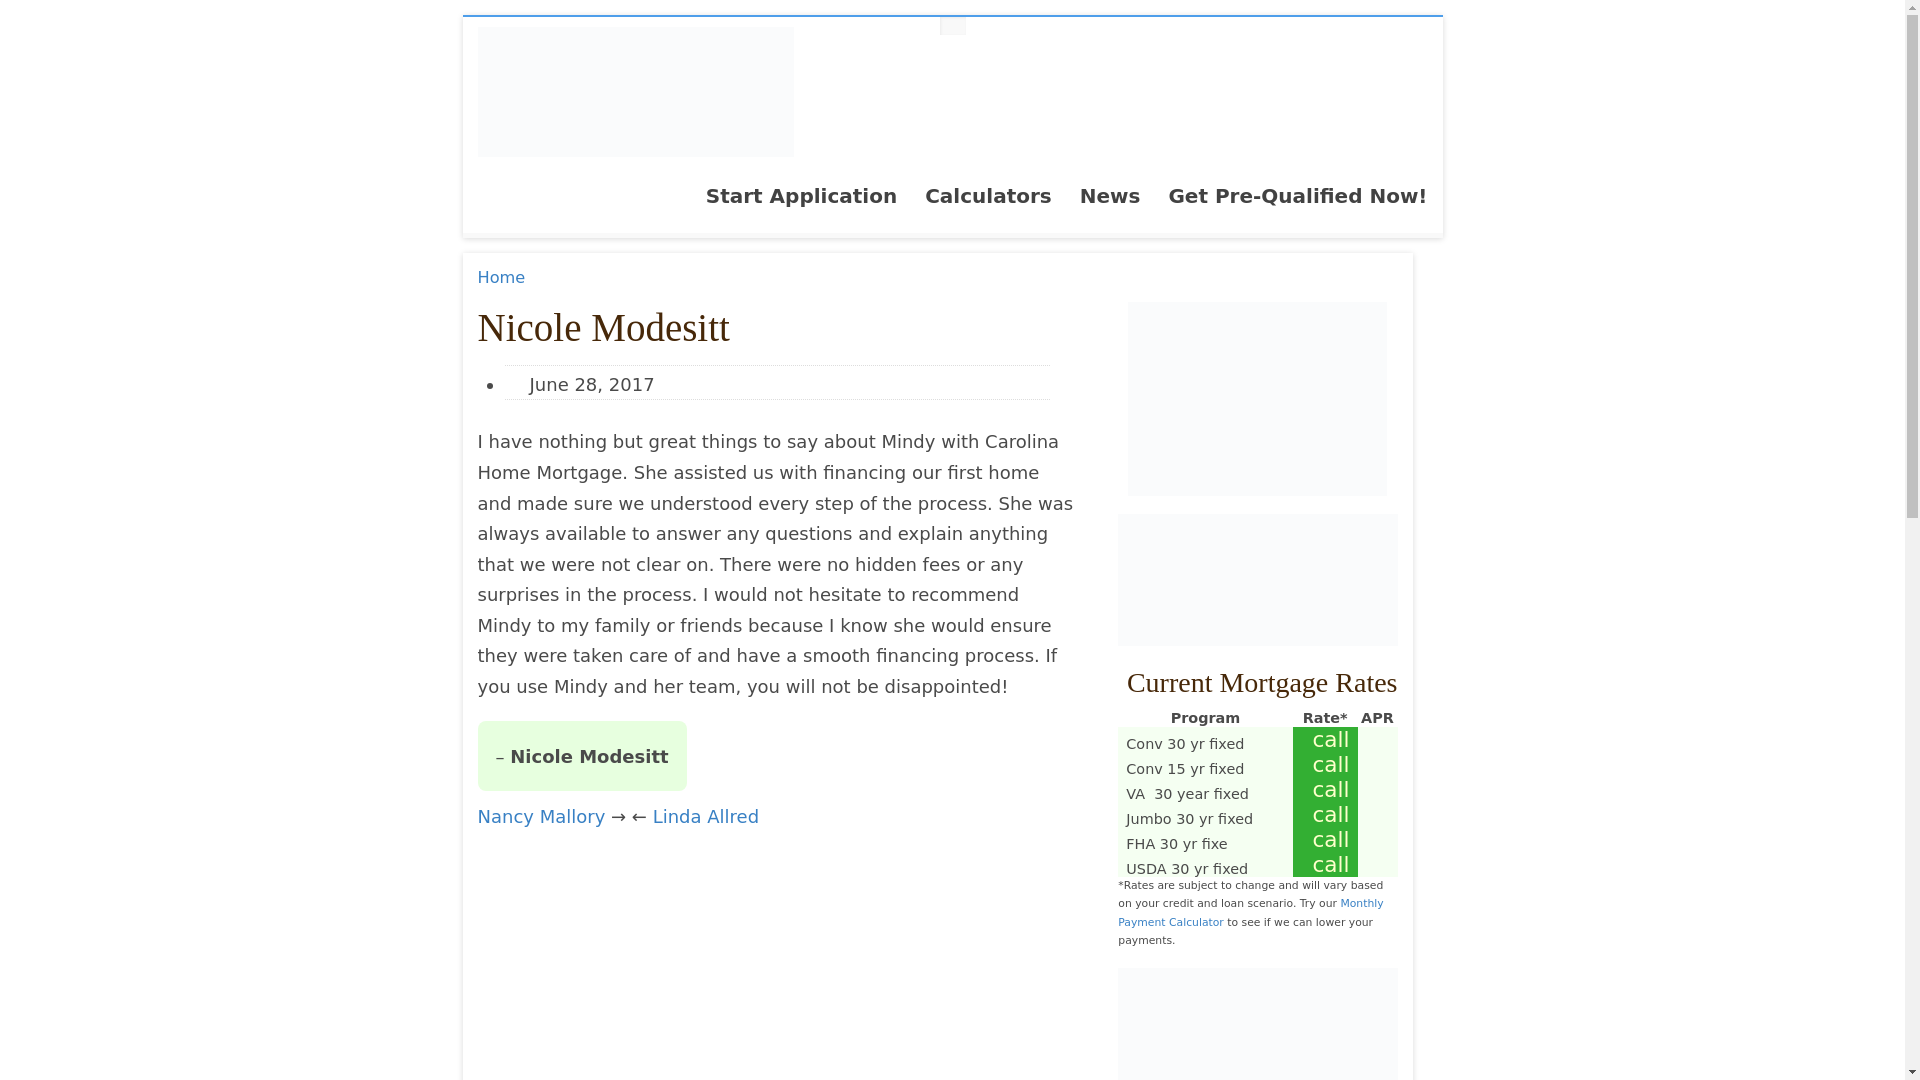 The height and width of the screenshot is (1080, 1920). Describe the element at coordinates (1186, 868) in the screenshot. I see `No down payment, income limits by county` at that location.